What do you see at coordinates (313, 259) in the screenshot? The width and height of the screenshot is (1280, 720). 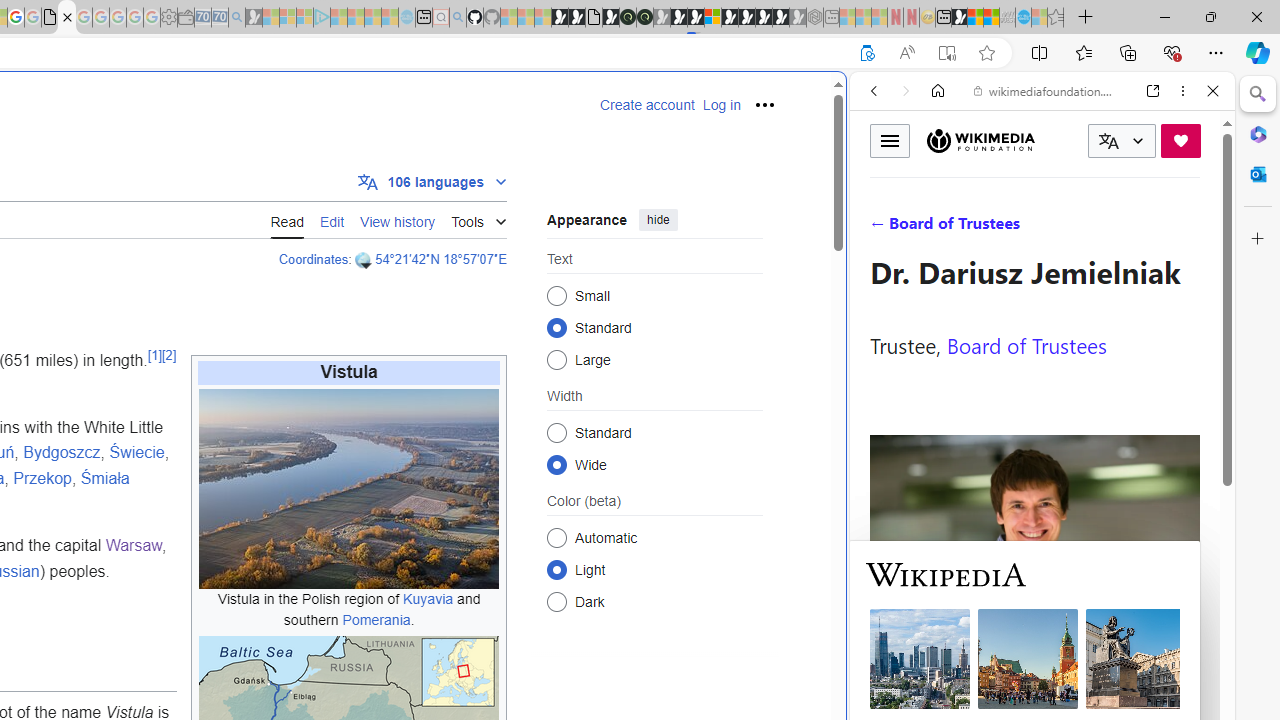 I see `Coordinates` at bounding box center [313, 259].